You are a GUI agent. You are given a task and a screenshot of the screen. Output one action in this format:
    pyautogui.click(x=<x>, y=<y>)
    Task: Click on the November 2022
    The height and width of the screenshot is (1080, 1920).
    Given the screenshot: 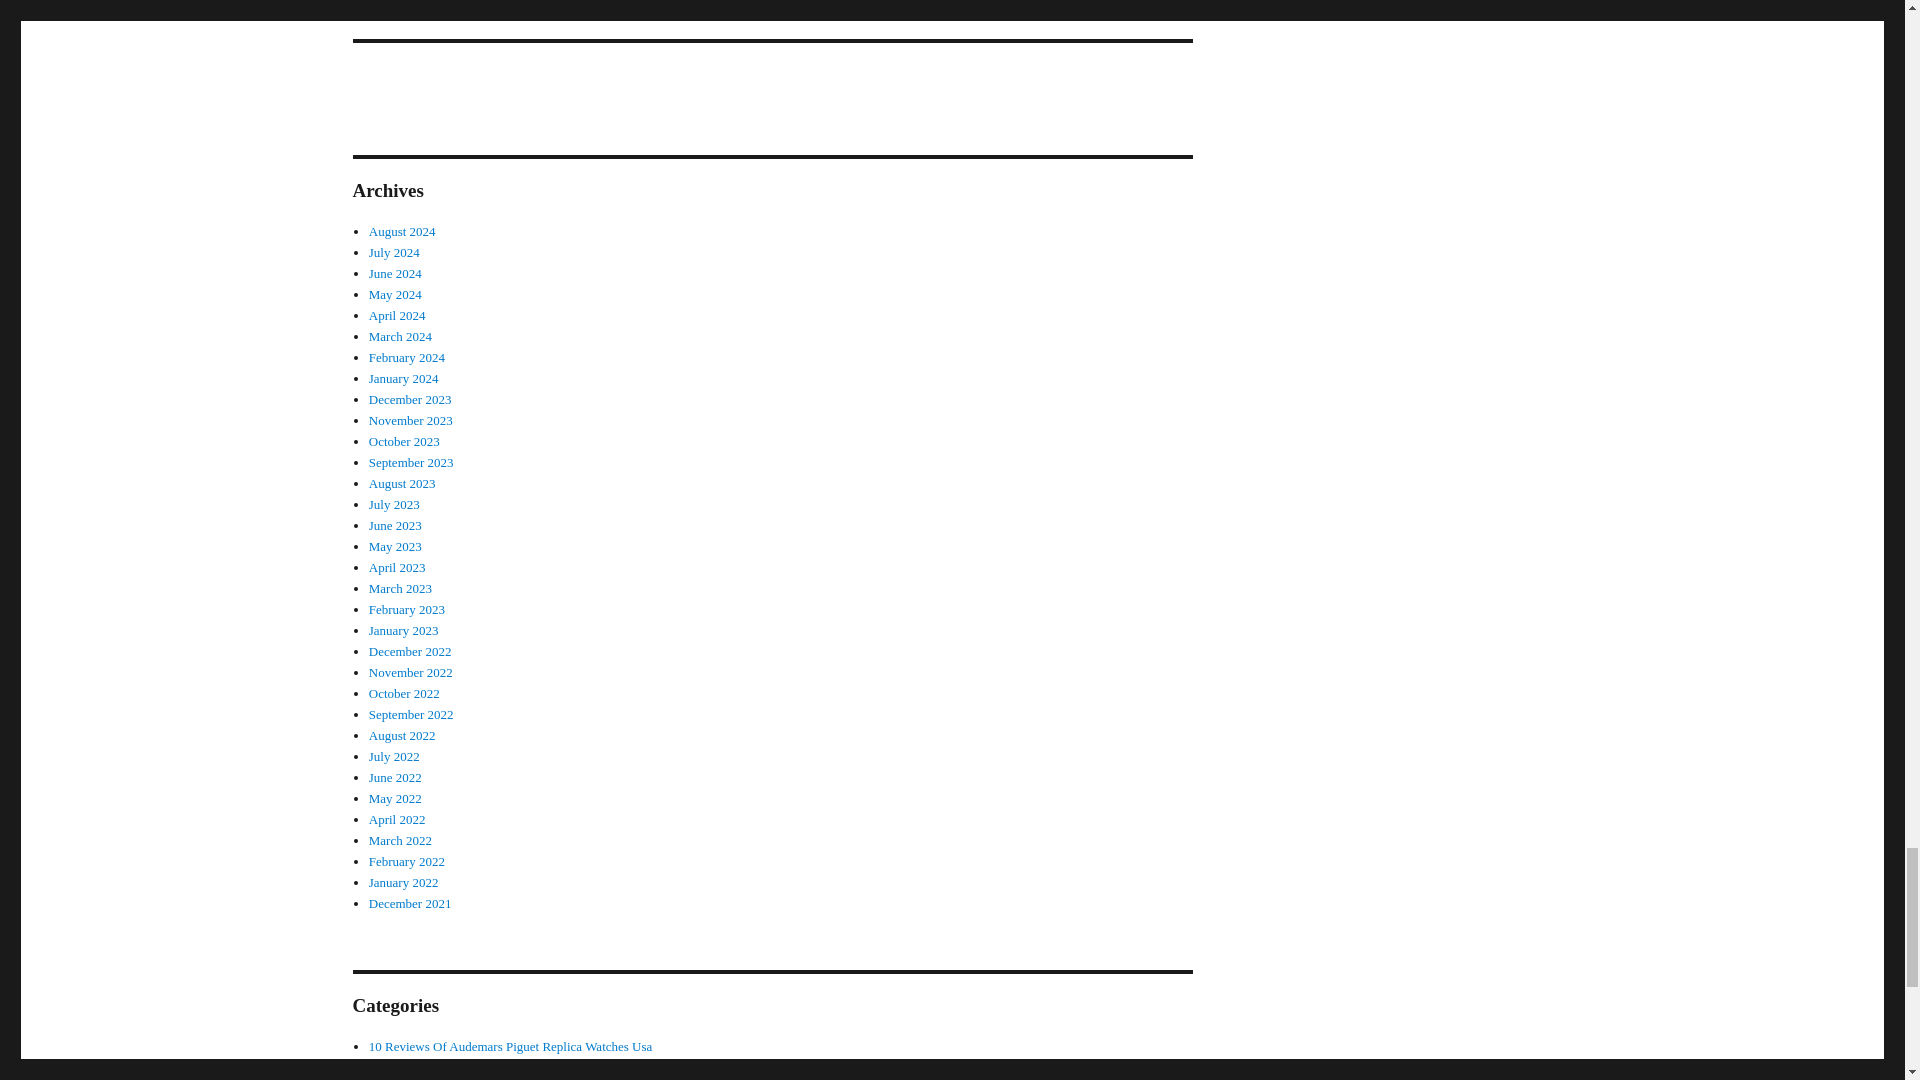 What is the action you would take?
    pyautogui.click(x=410, y=672)
    